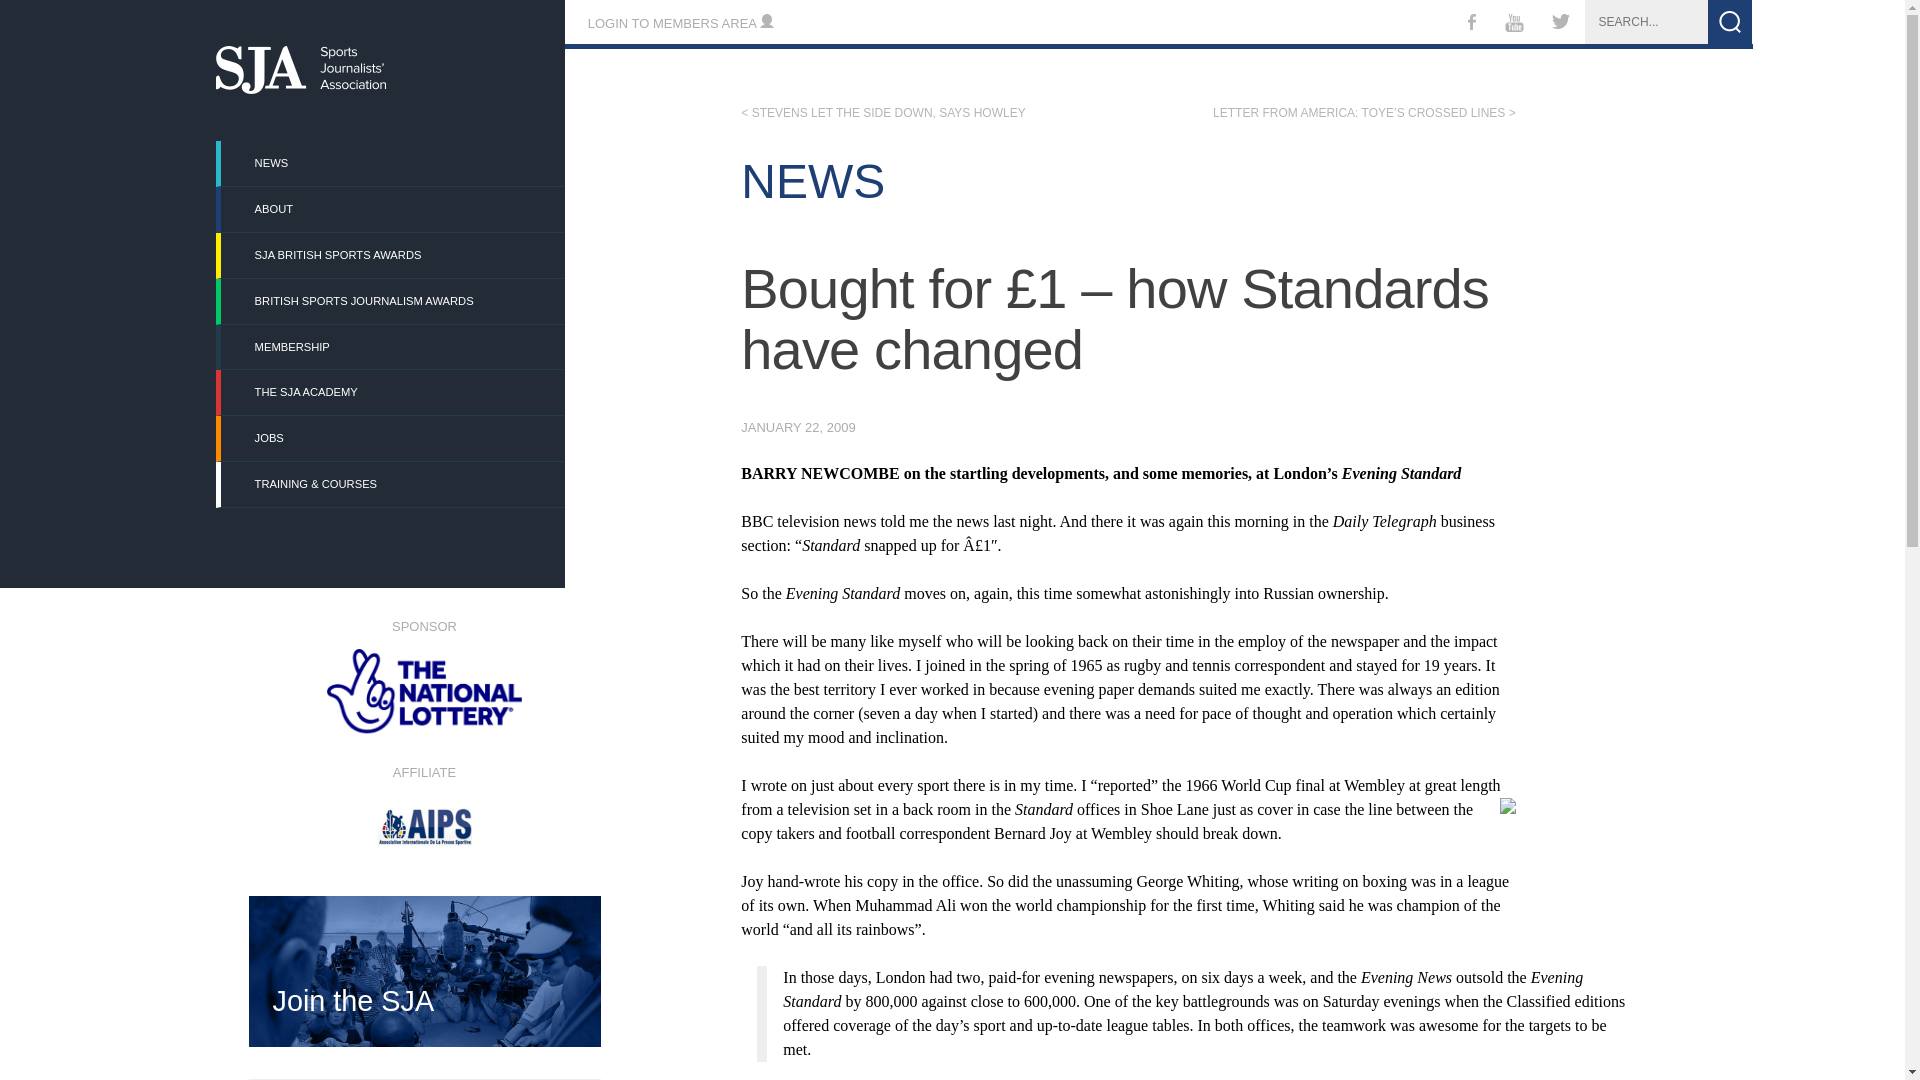 The width and height of the screenshot is (1920, 1080). I want to click on SJA BRITISH SPORTS AWARDS, so click(392, 255).